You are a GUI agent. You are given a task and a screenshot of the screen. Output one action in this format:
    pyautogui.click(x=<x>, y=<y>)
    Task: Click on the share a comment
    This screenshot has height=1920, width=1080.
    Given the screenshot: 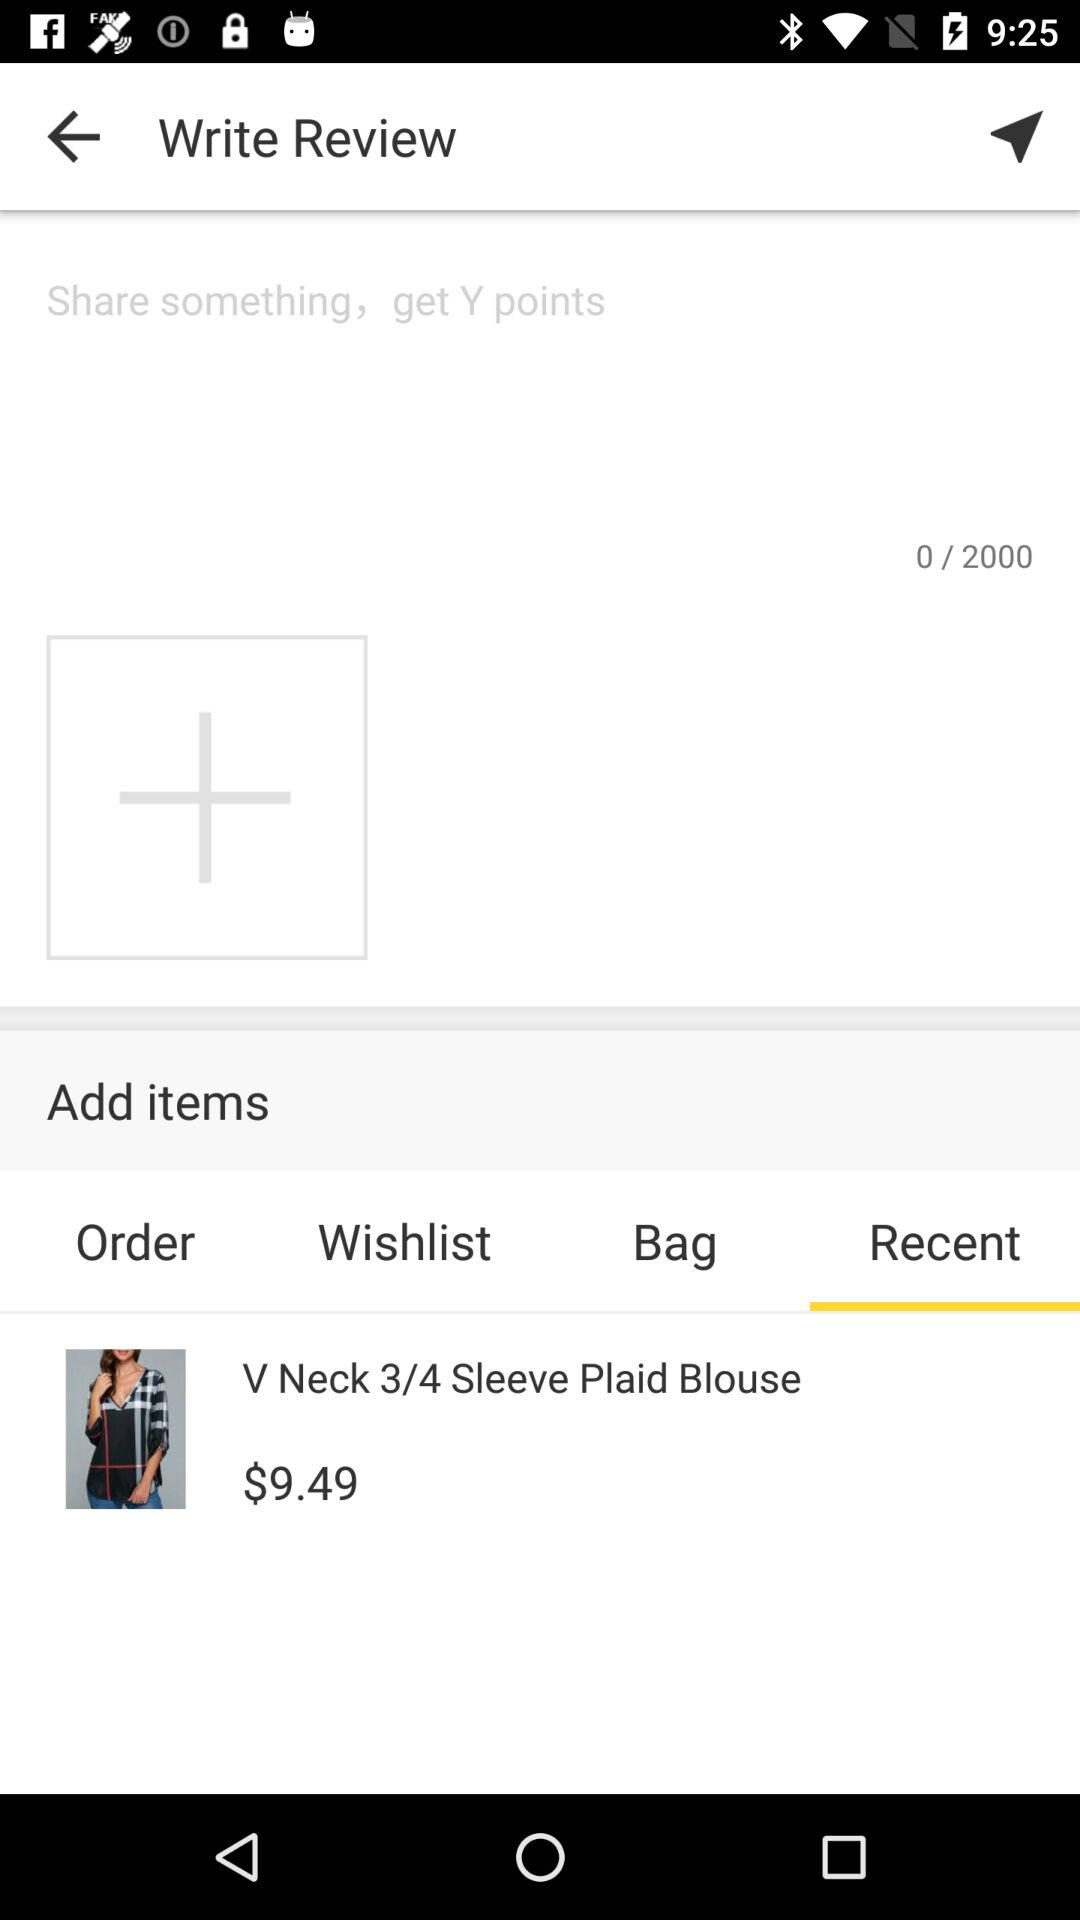 What is the action you would take?
    pyautogui.click(x=540, y=402)
    